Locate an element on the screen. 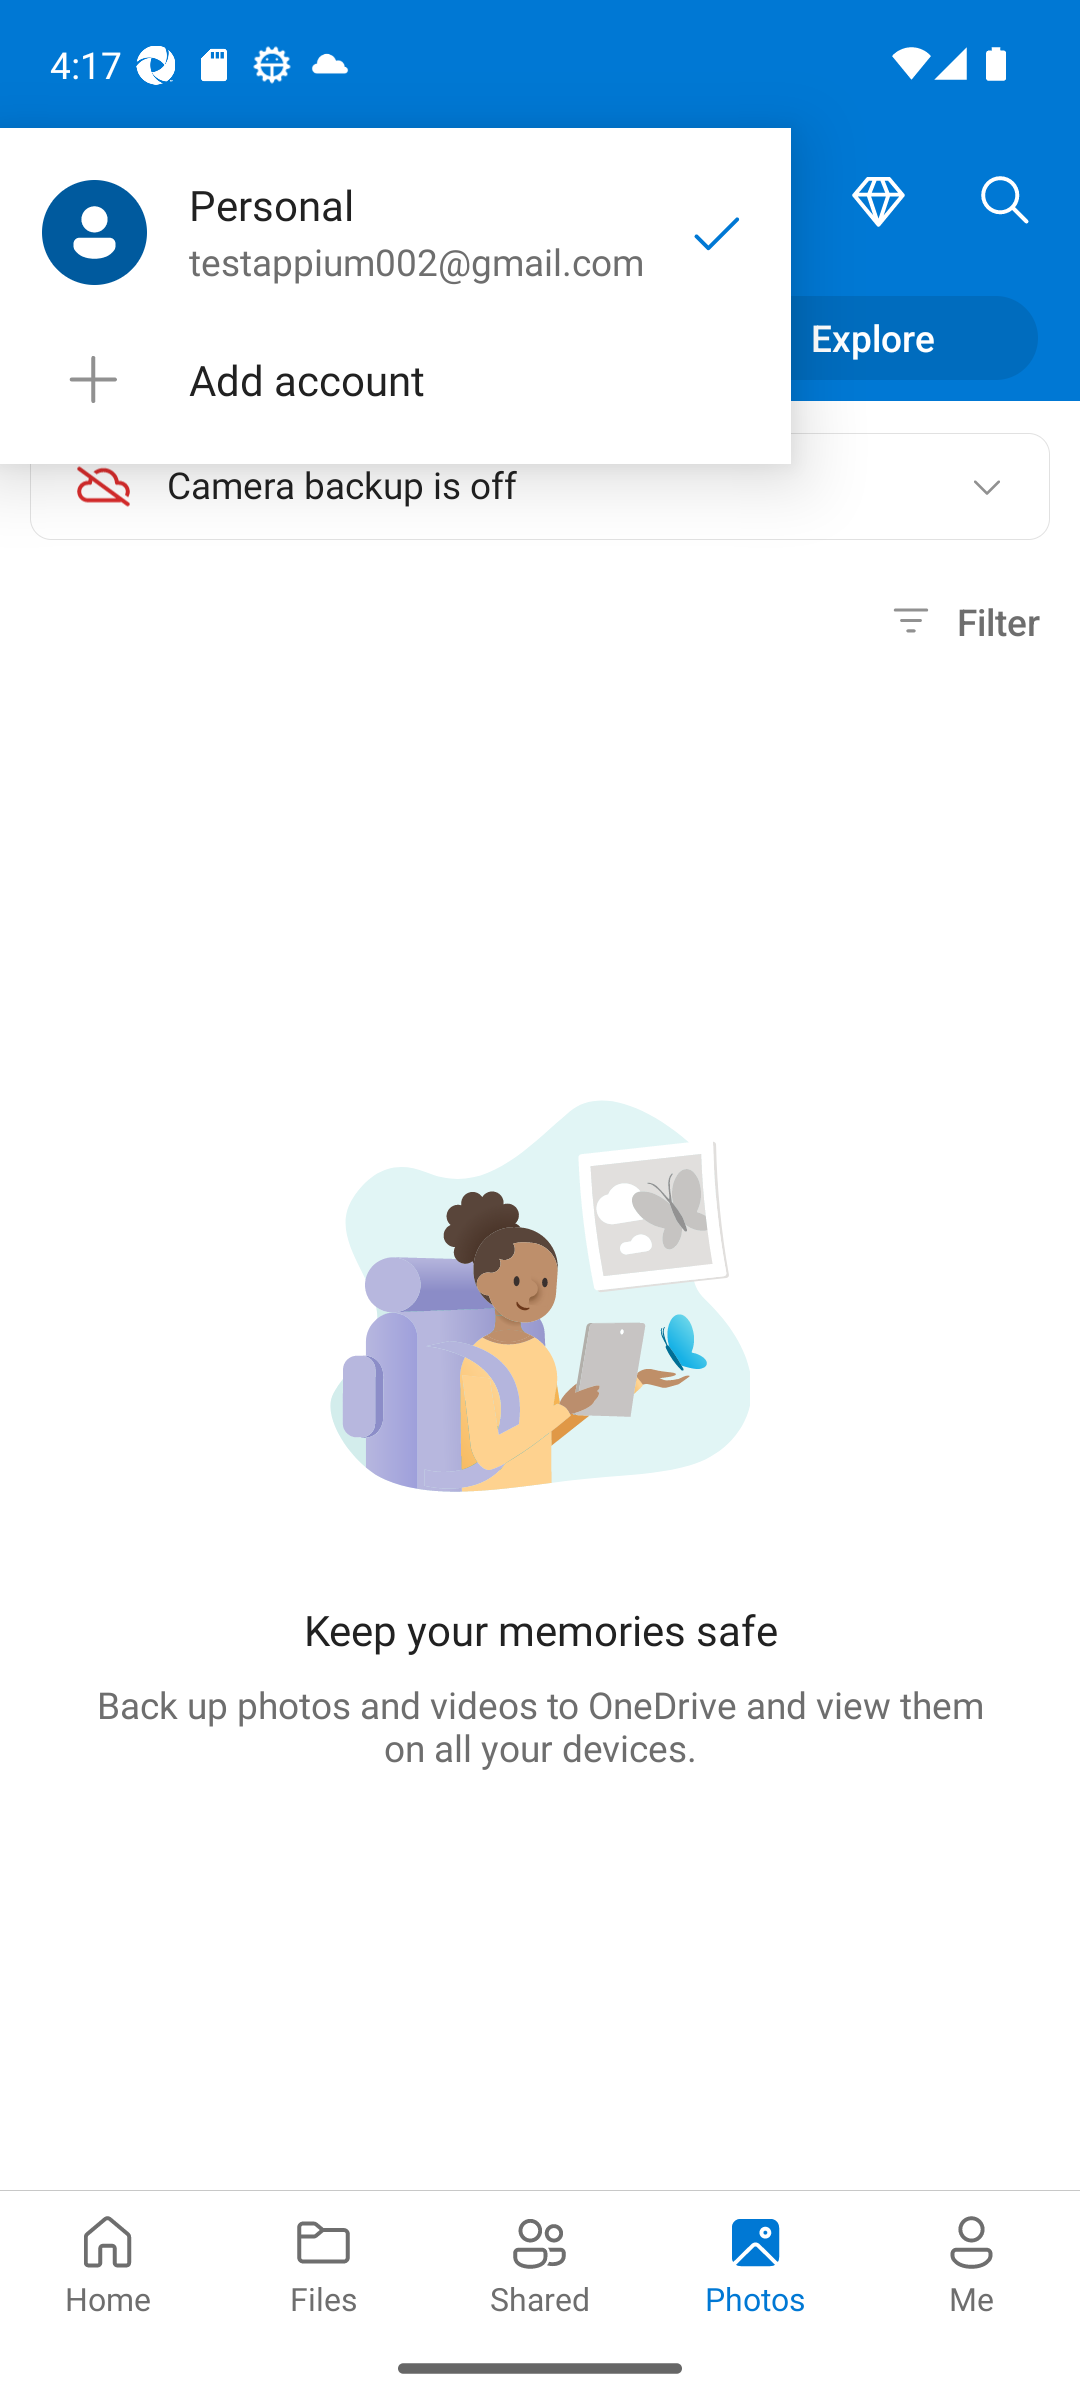  Add account button Add account is located at coordinates (395, 380).